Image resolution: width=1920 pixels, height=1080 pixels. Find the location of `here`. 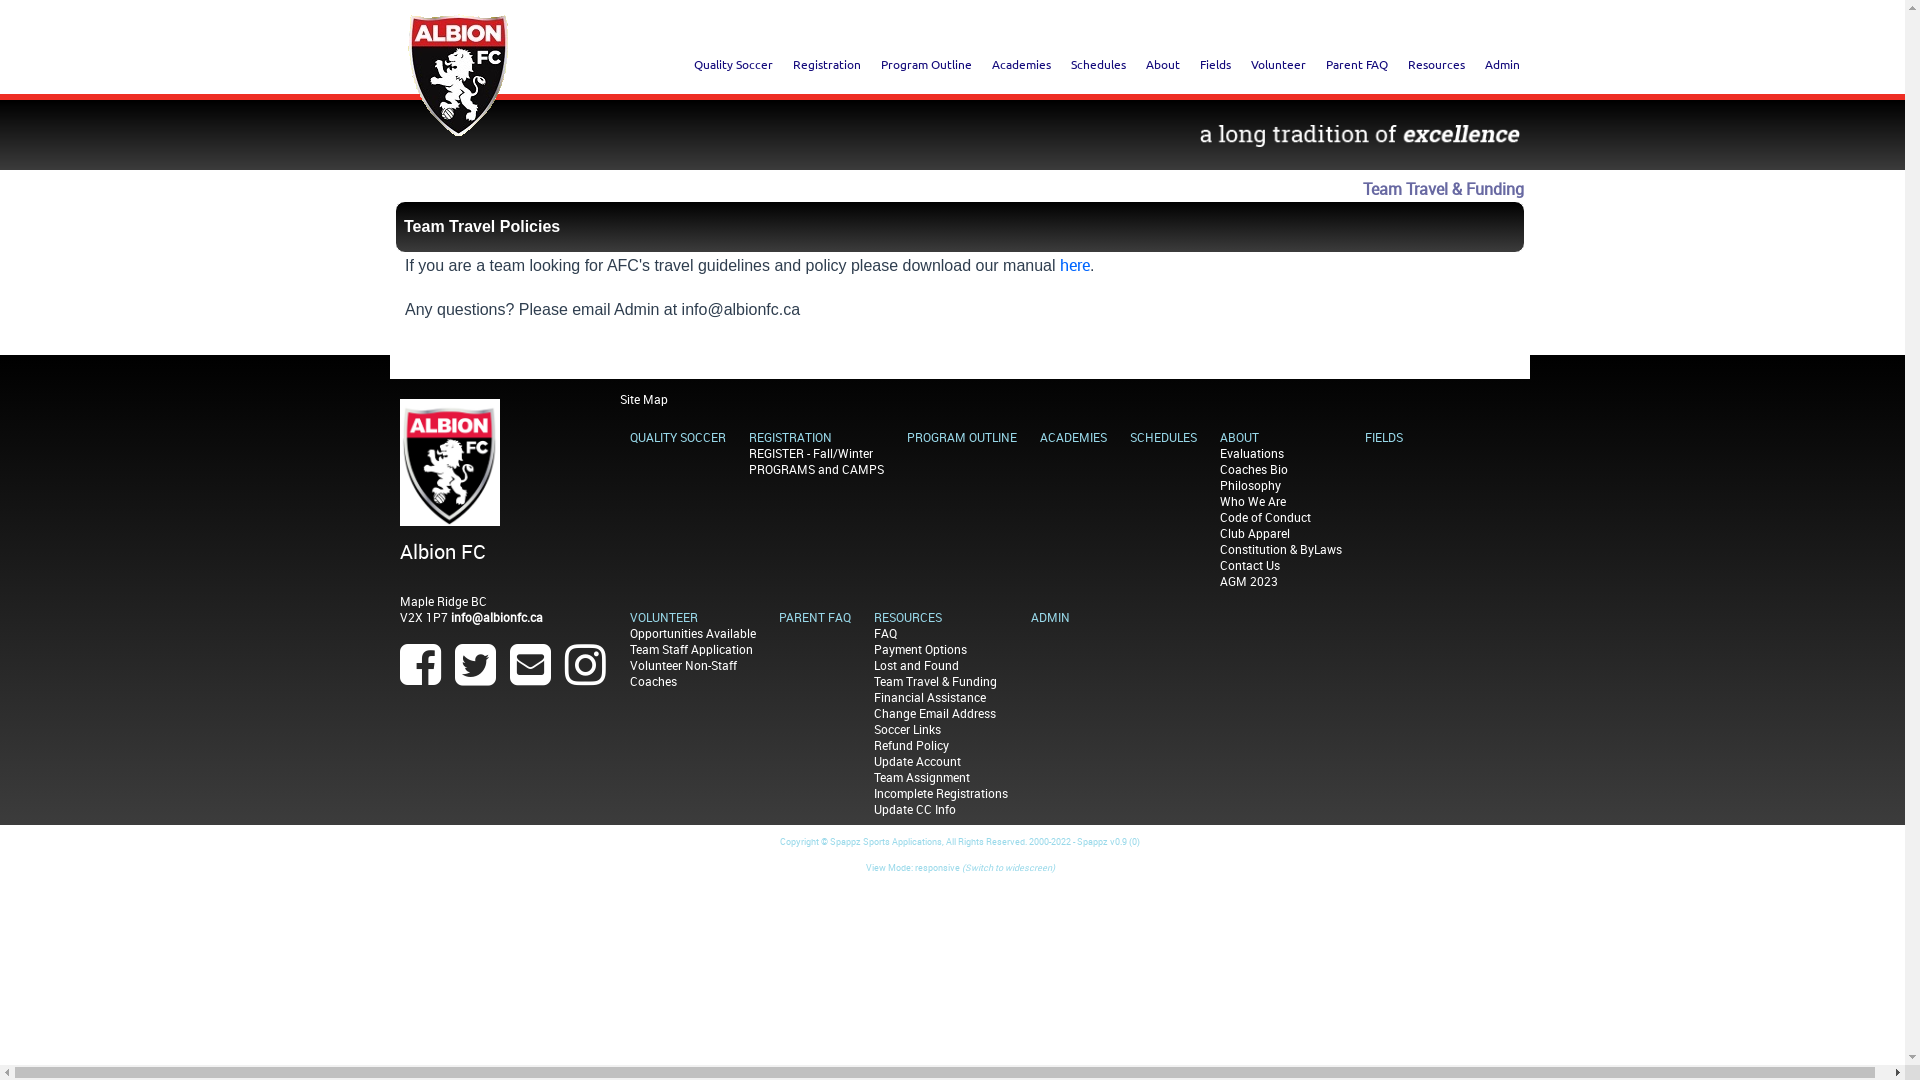

here is located at coordinates (1075, 265).